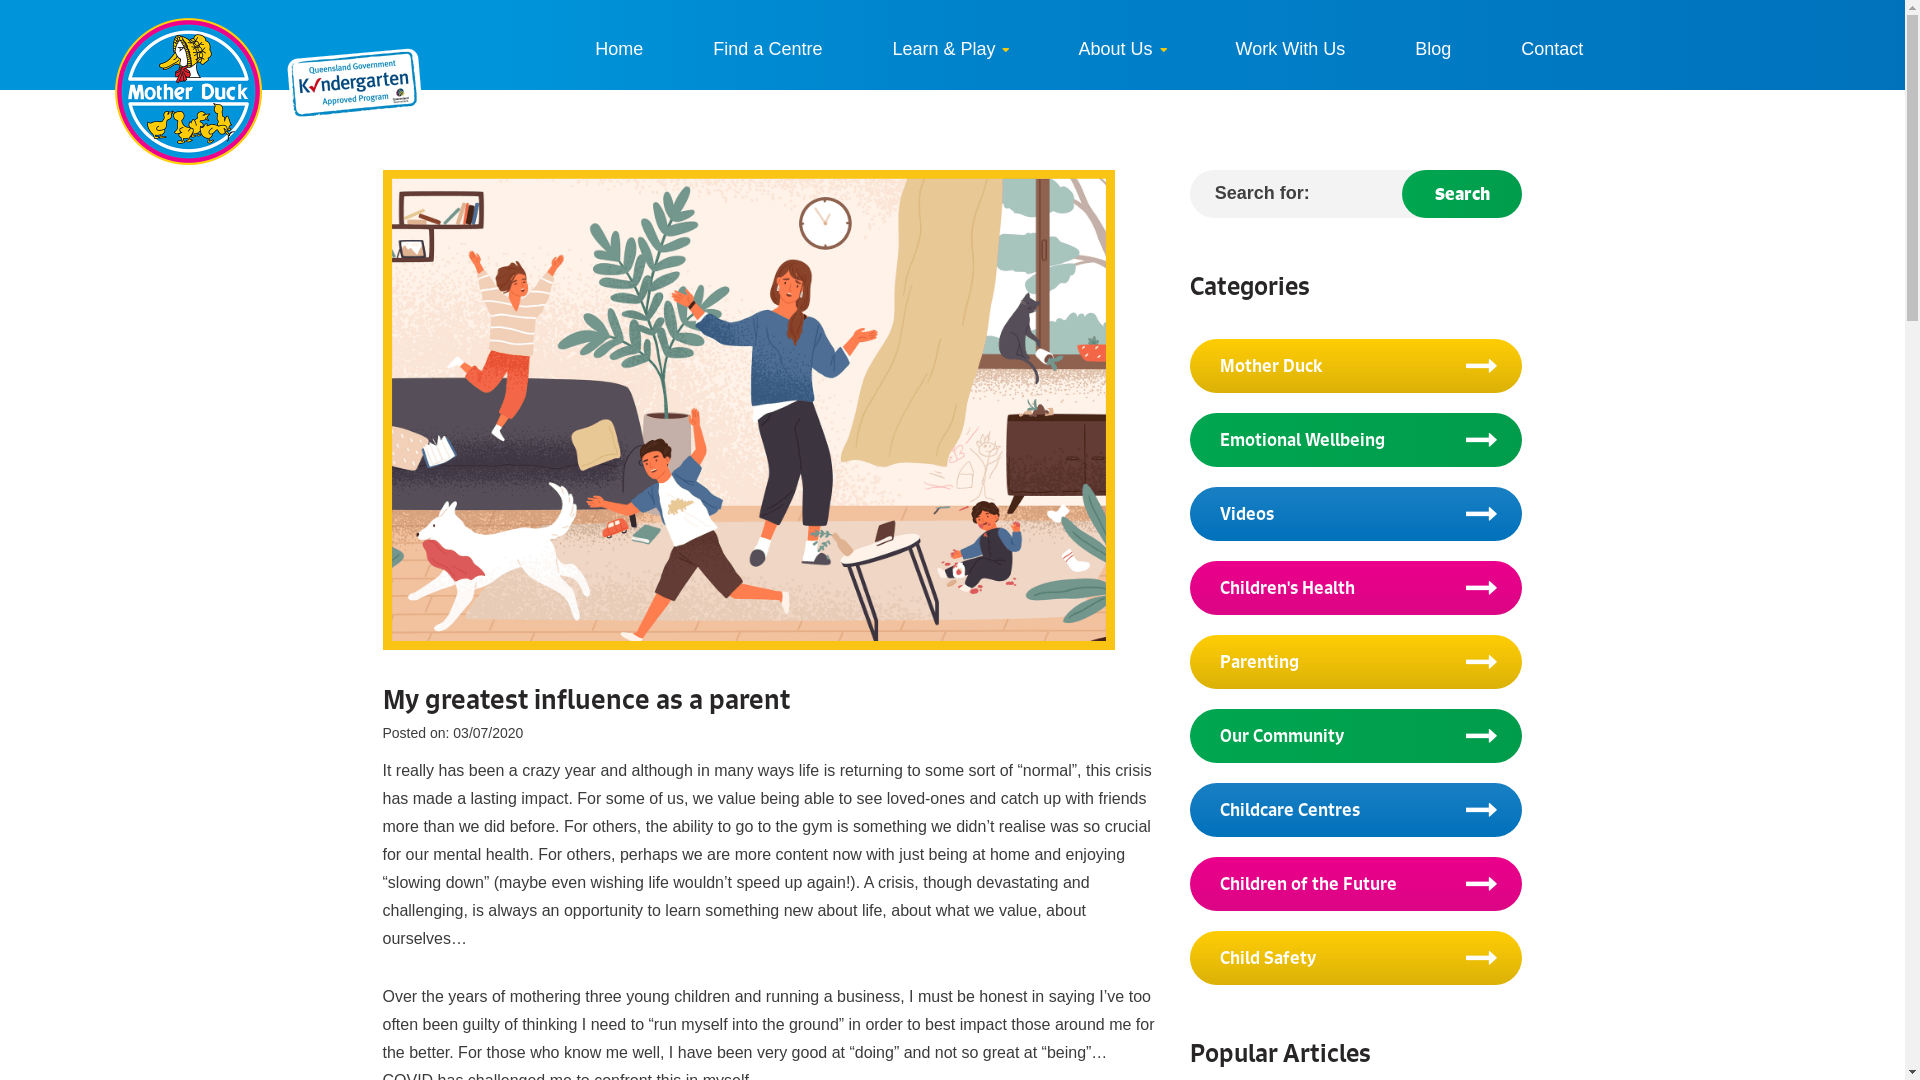  What do you see at coordinates (1356, 514) in the screenshot?
I see `Videos` at bounding box center [1356, 514].